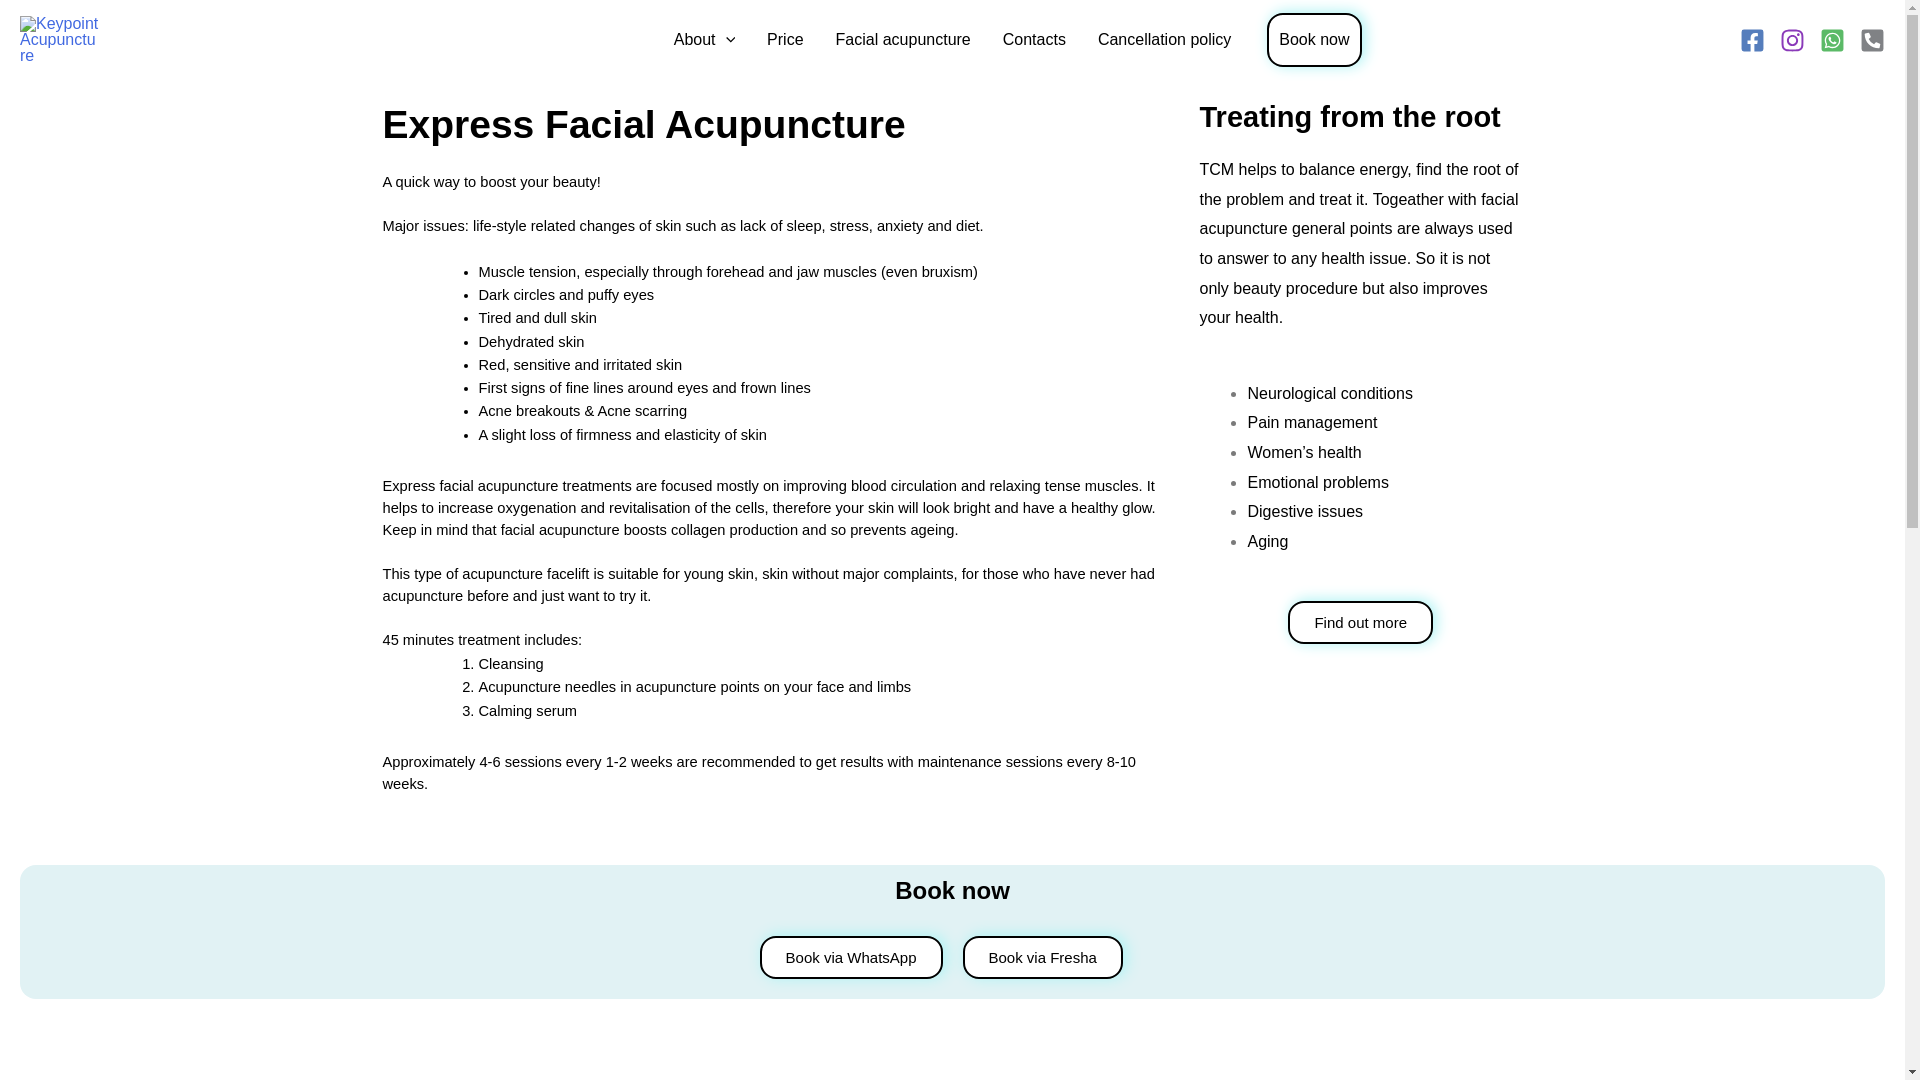  Describe the element at coordinates (704, 40) in the screenshot. I see `About` at that location.